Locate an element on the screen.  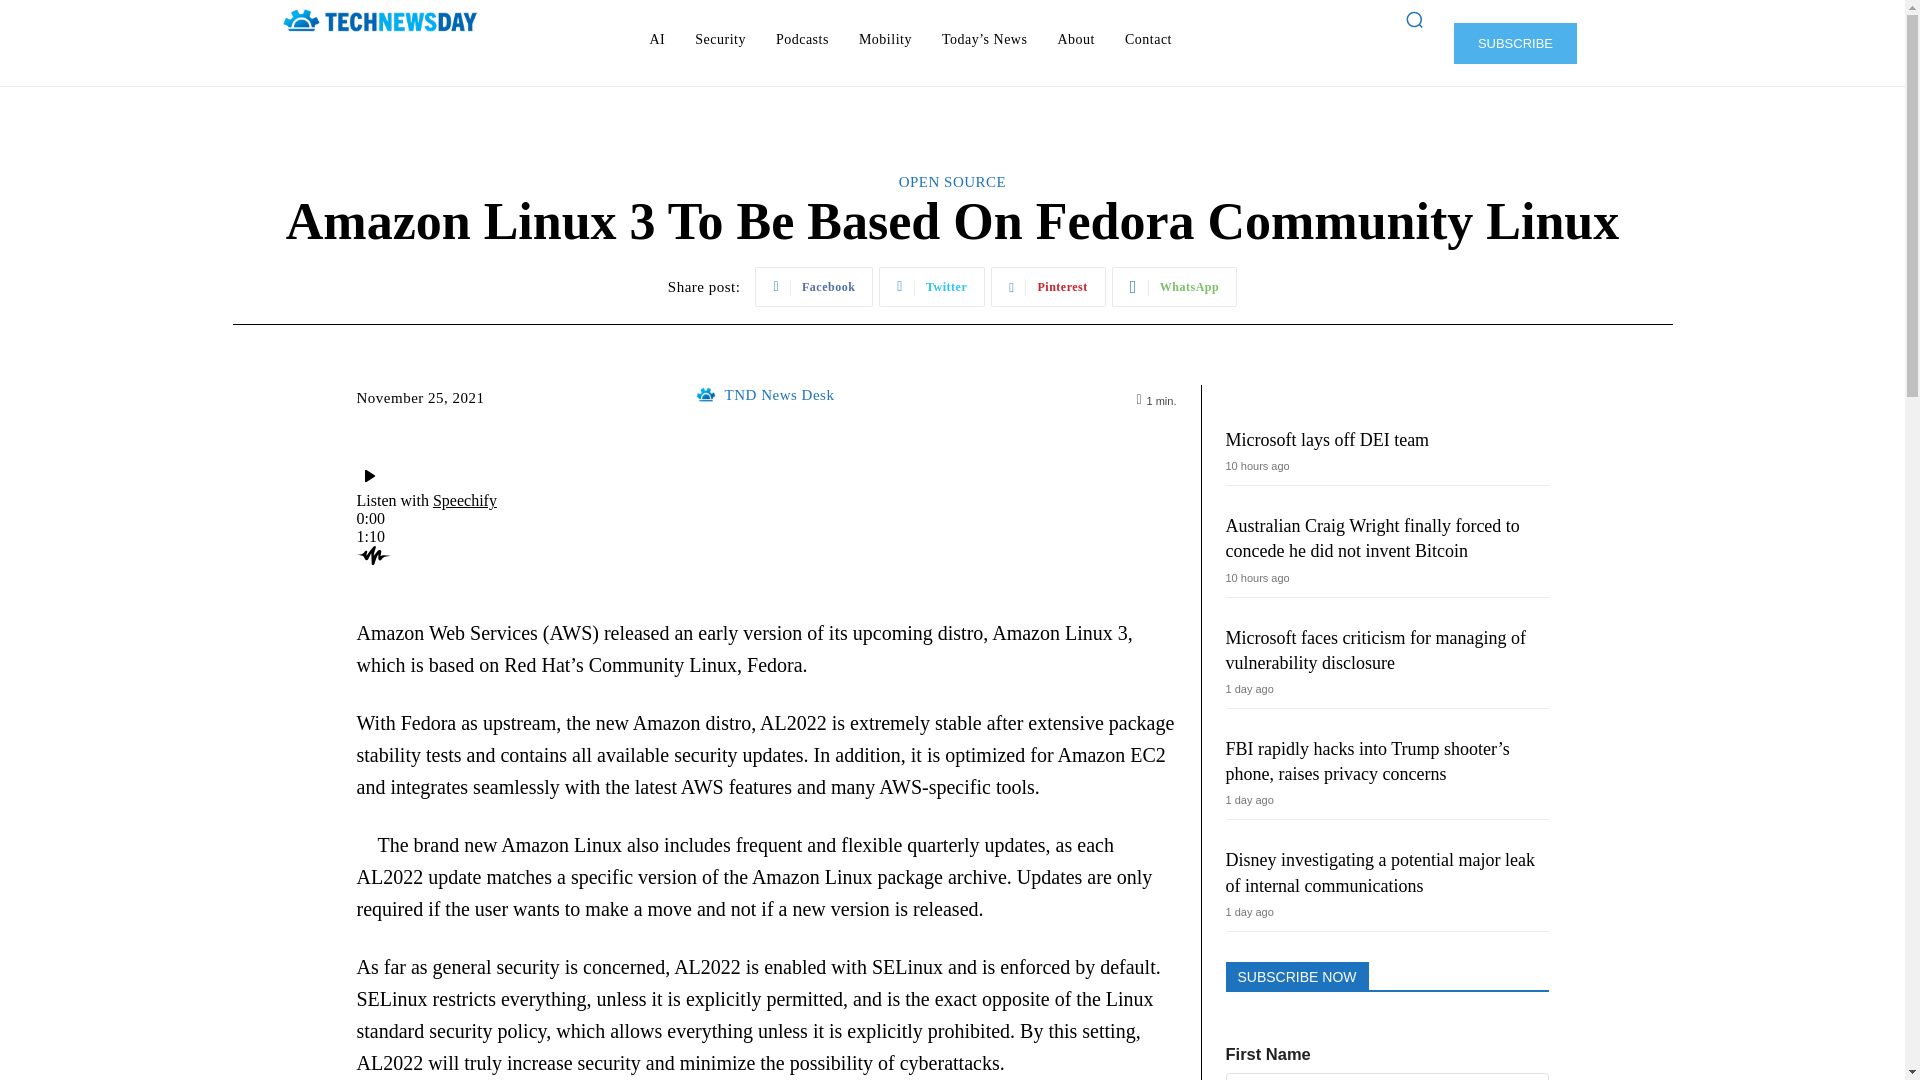
Contact is located at coordinates (1148, 40).